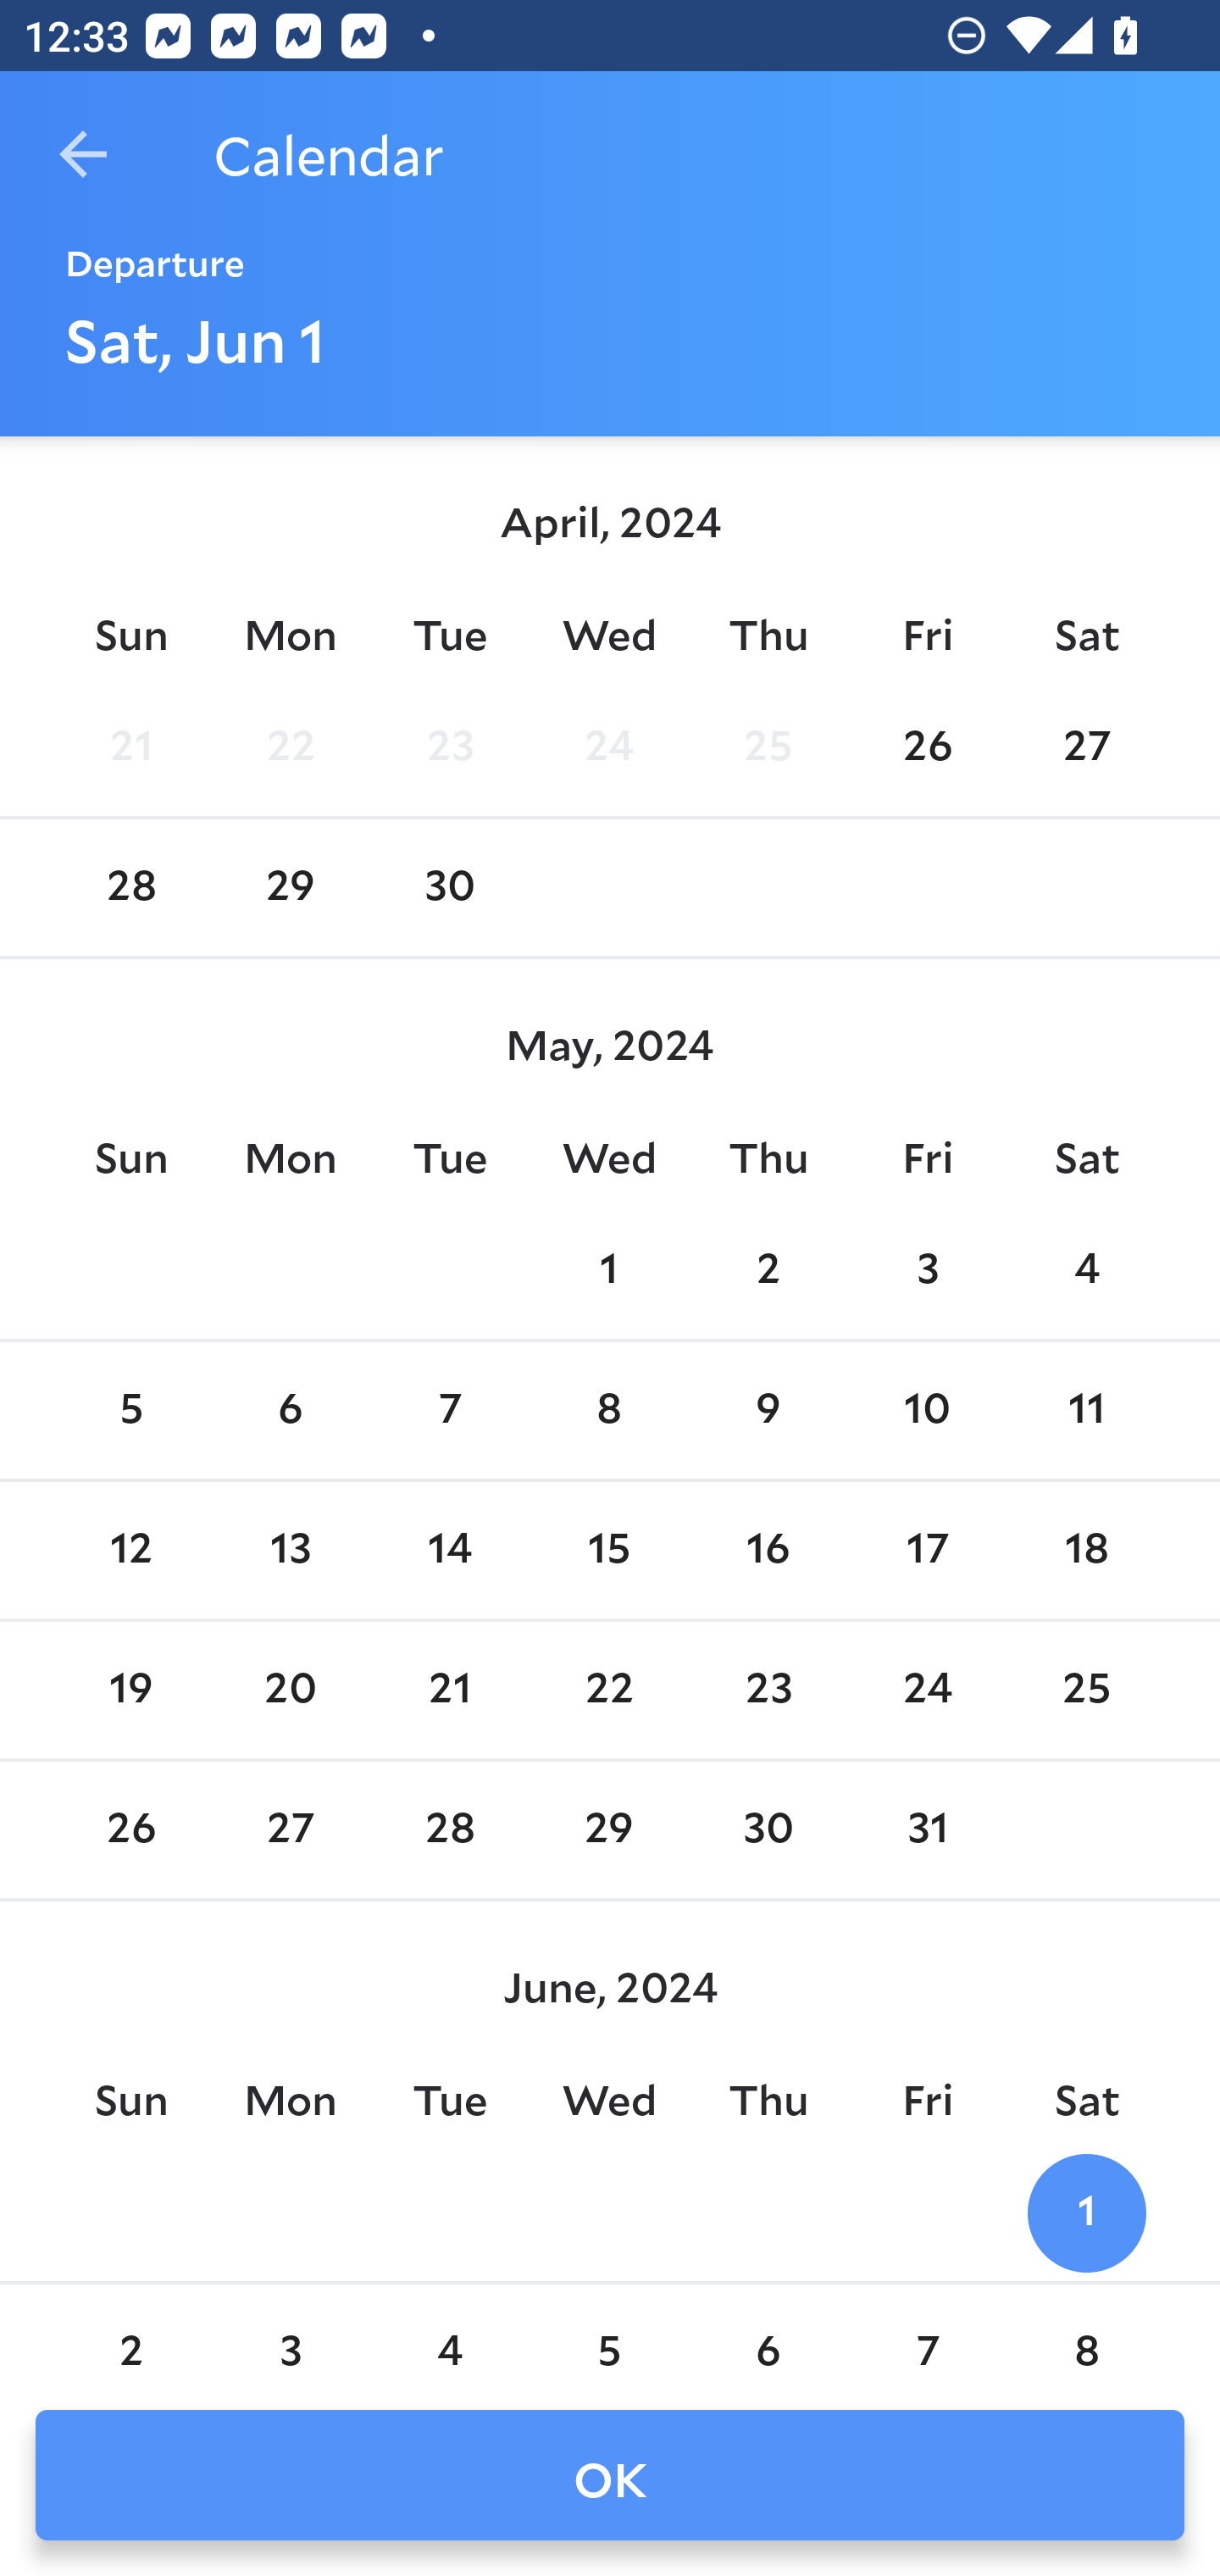 The image size is (1220, 2576). What do you see at coordinates (1086, 2212) in the screenshot?
I see `1` at bounding box center [1086, 2212].